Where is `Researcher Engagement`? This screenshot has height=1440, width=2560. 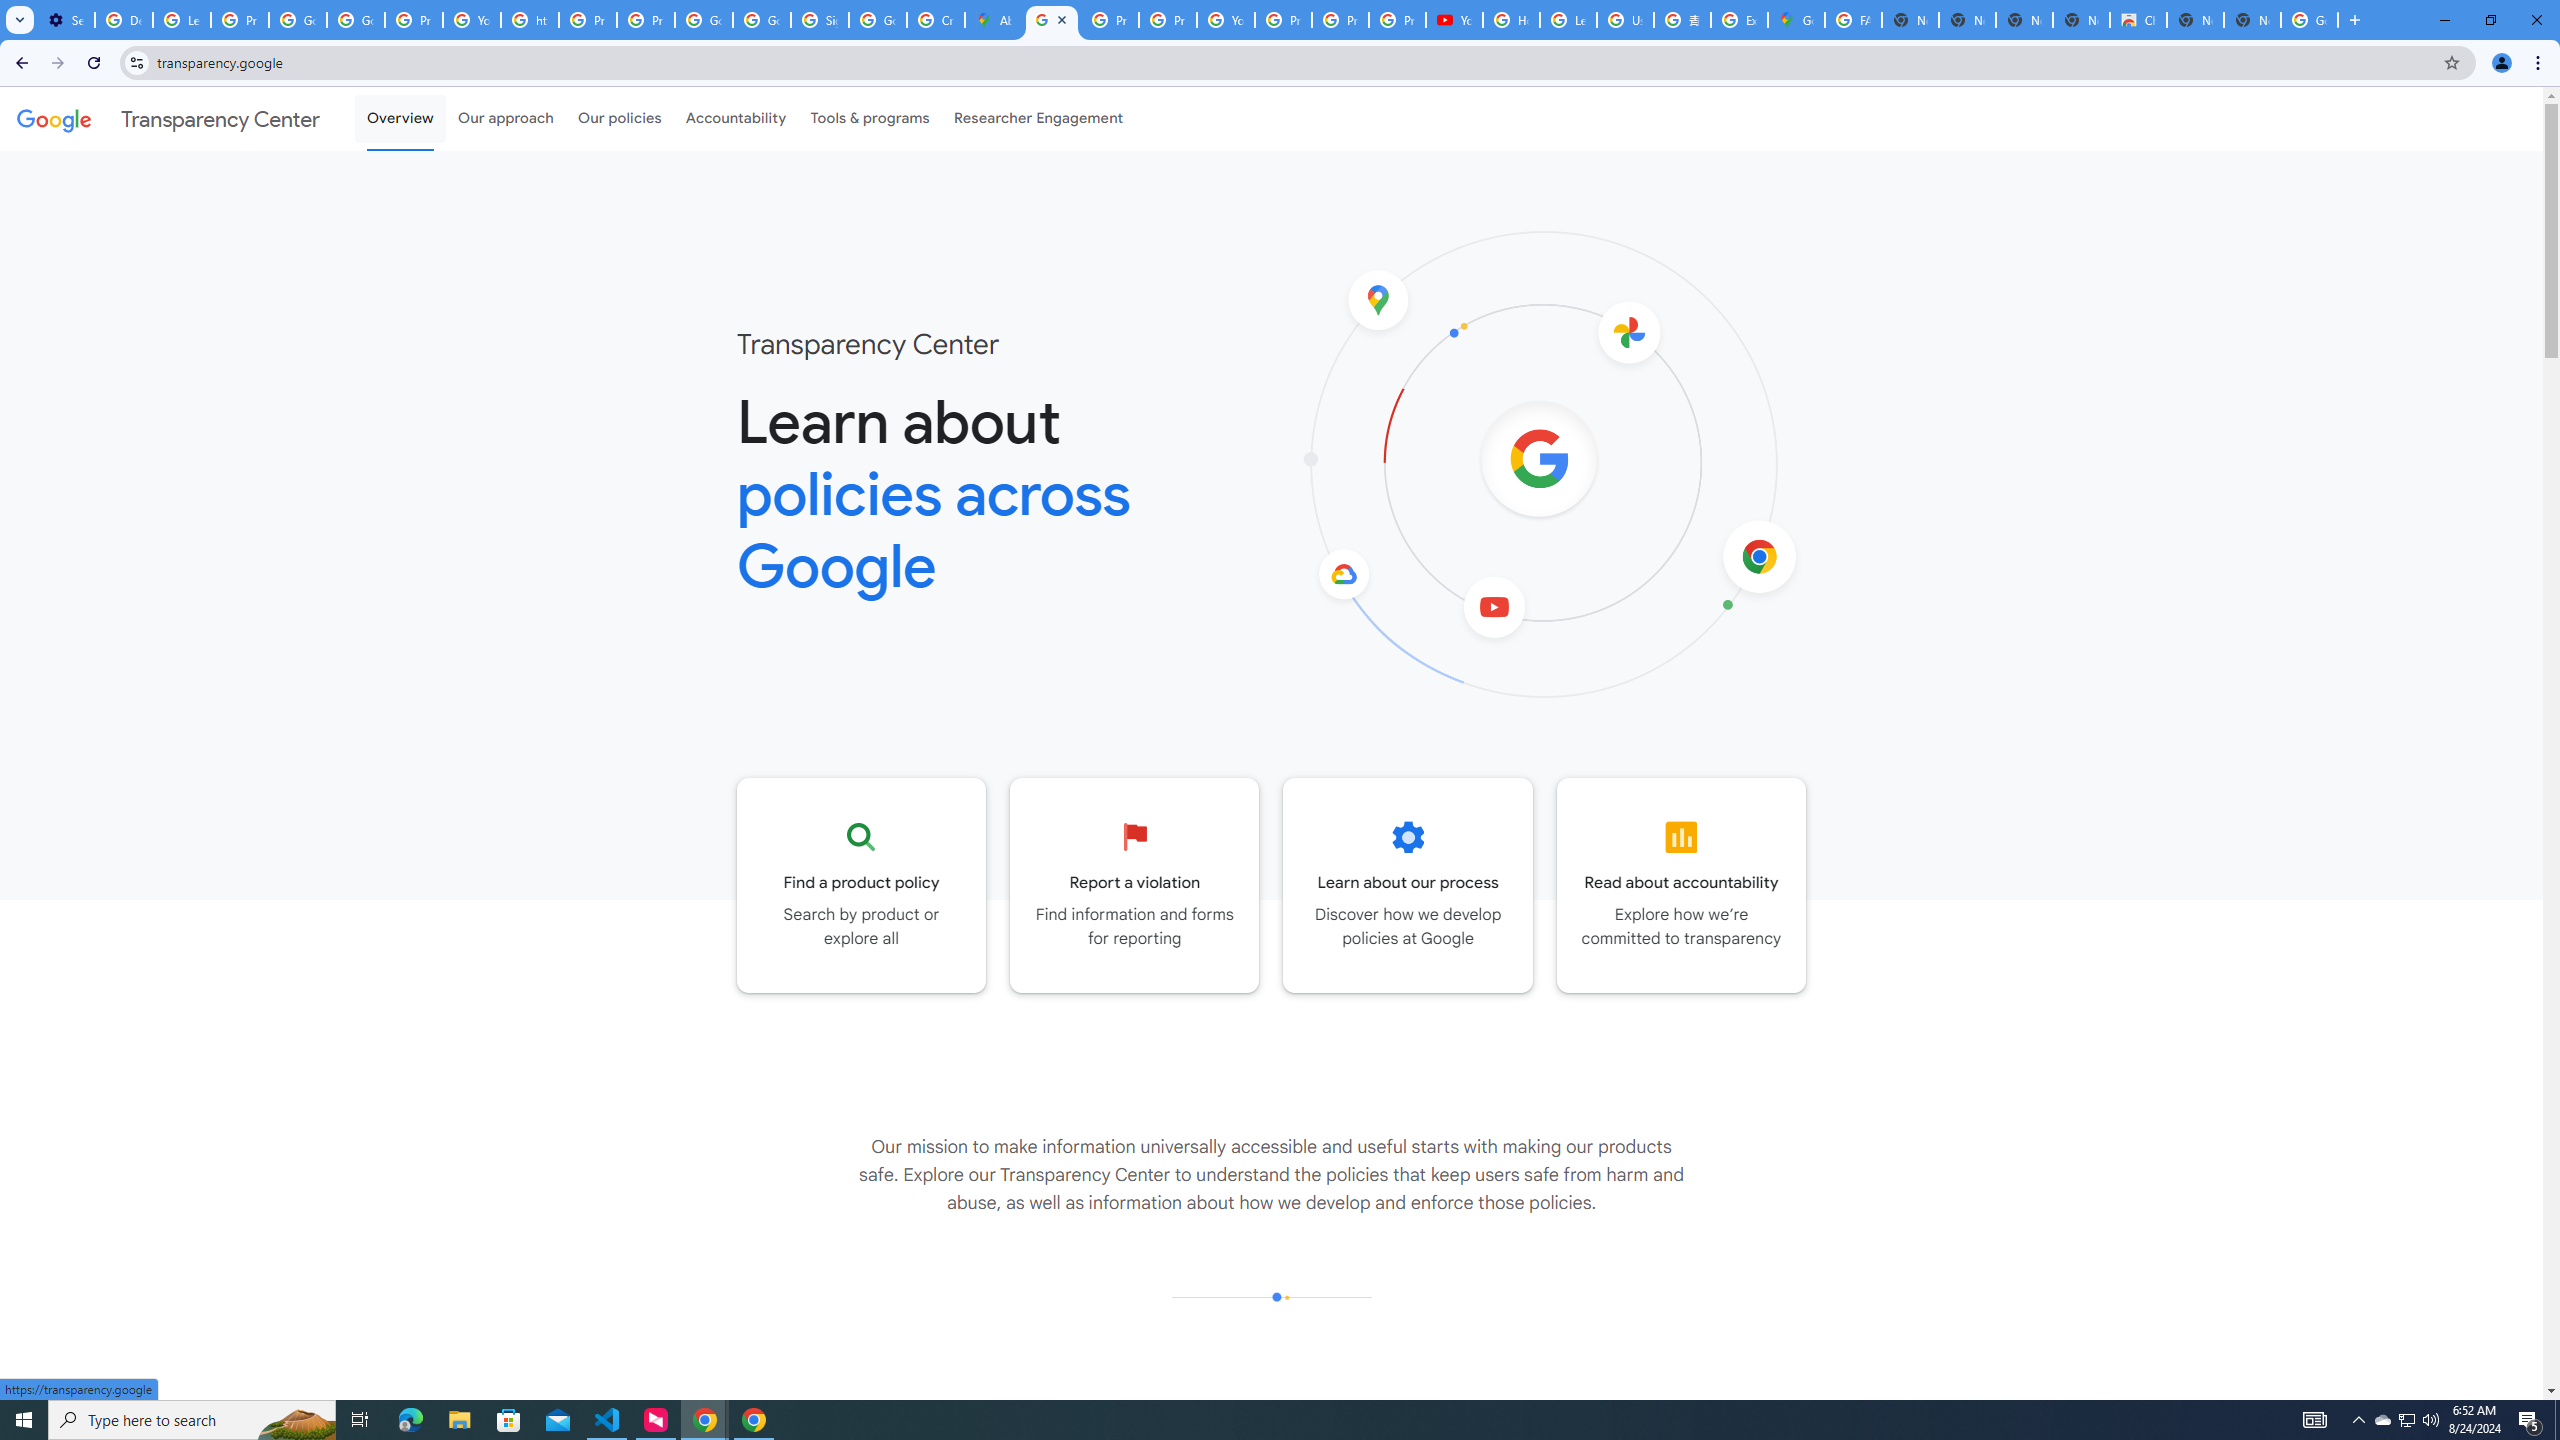
Researcher Engagement is located at coordinates (1039, 118).